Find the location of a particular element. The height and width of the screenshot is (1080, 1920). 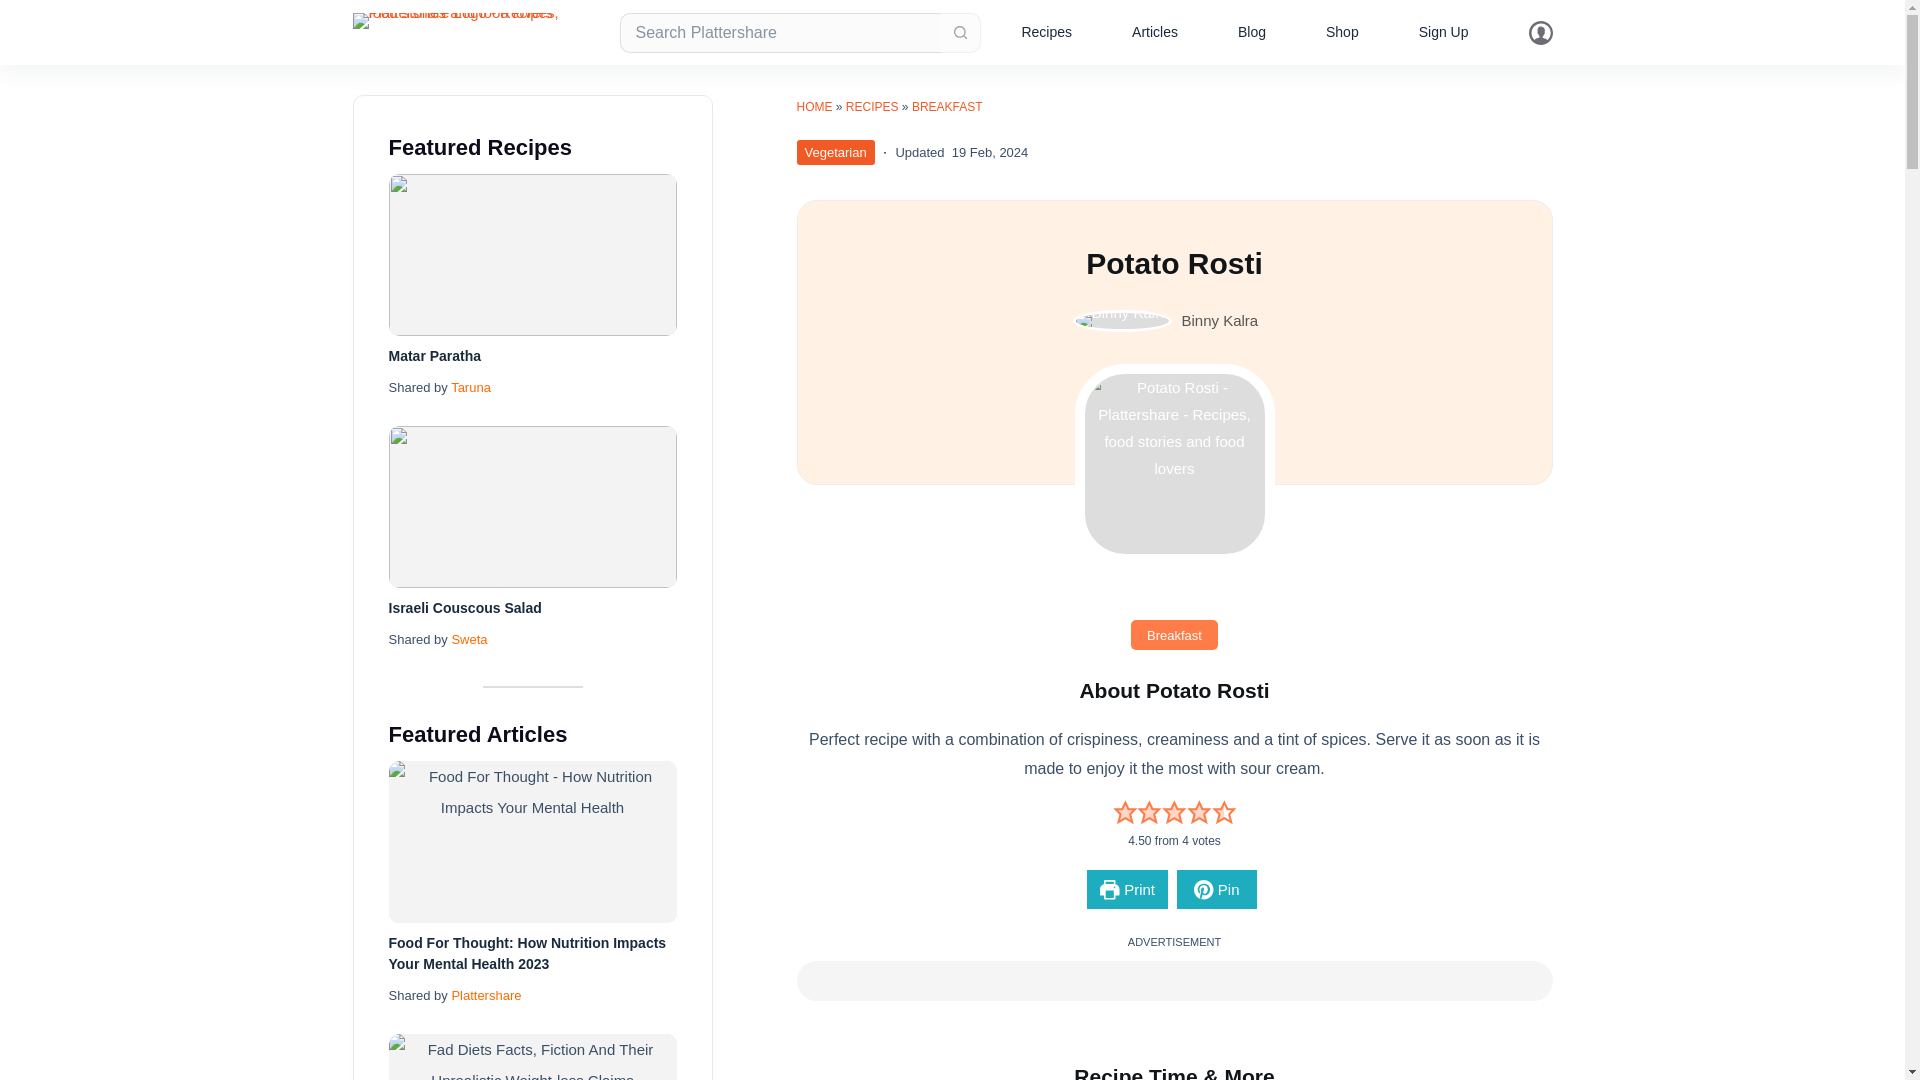

Sign Up is located at coordinates (1444, 32).